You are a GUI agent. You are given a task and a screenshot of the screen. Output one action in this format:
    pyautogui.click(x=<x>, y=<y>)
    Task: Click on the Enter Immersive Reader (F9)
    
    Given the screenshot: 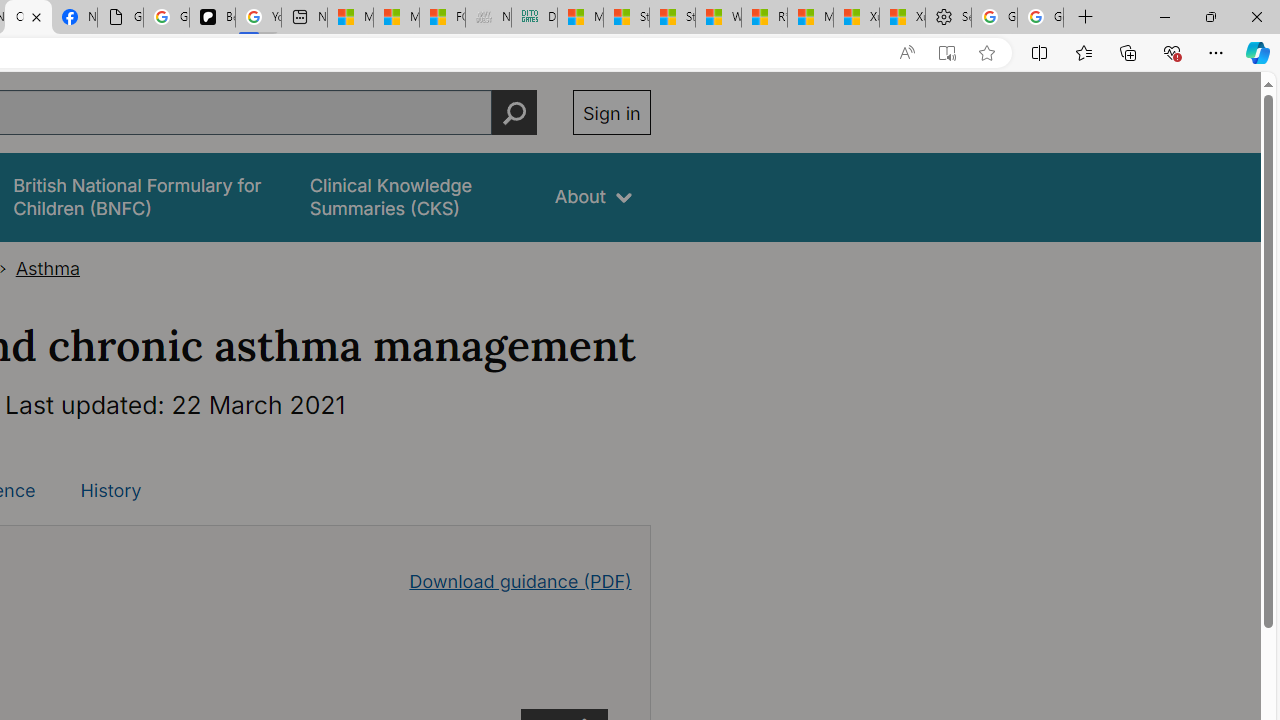 What is the action you would take?
    pyautogui.click(x=946, y=53)
    